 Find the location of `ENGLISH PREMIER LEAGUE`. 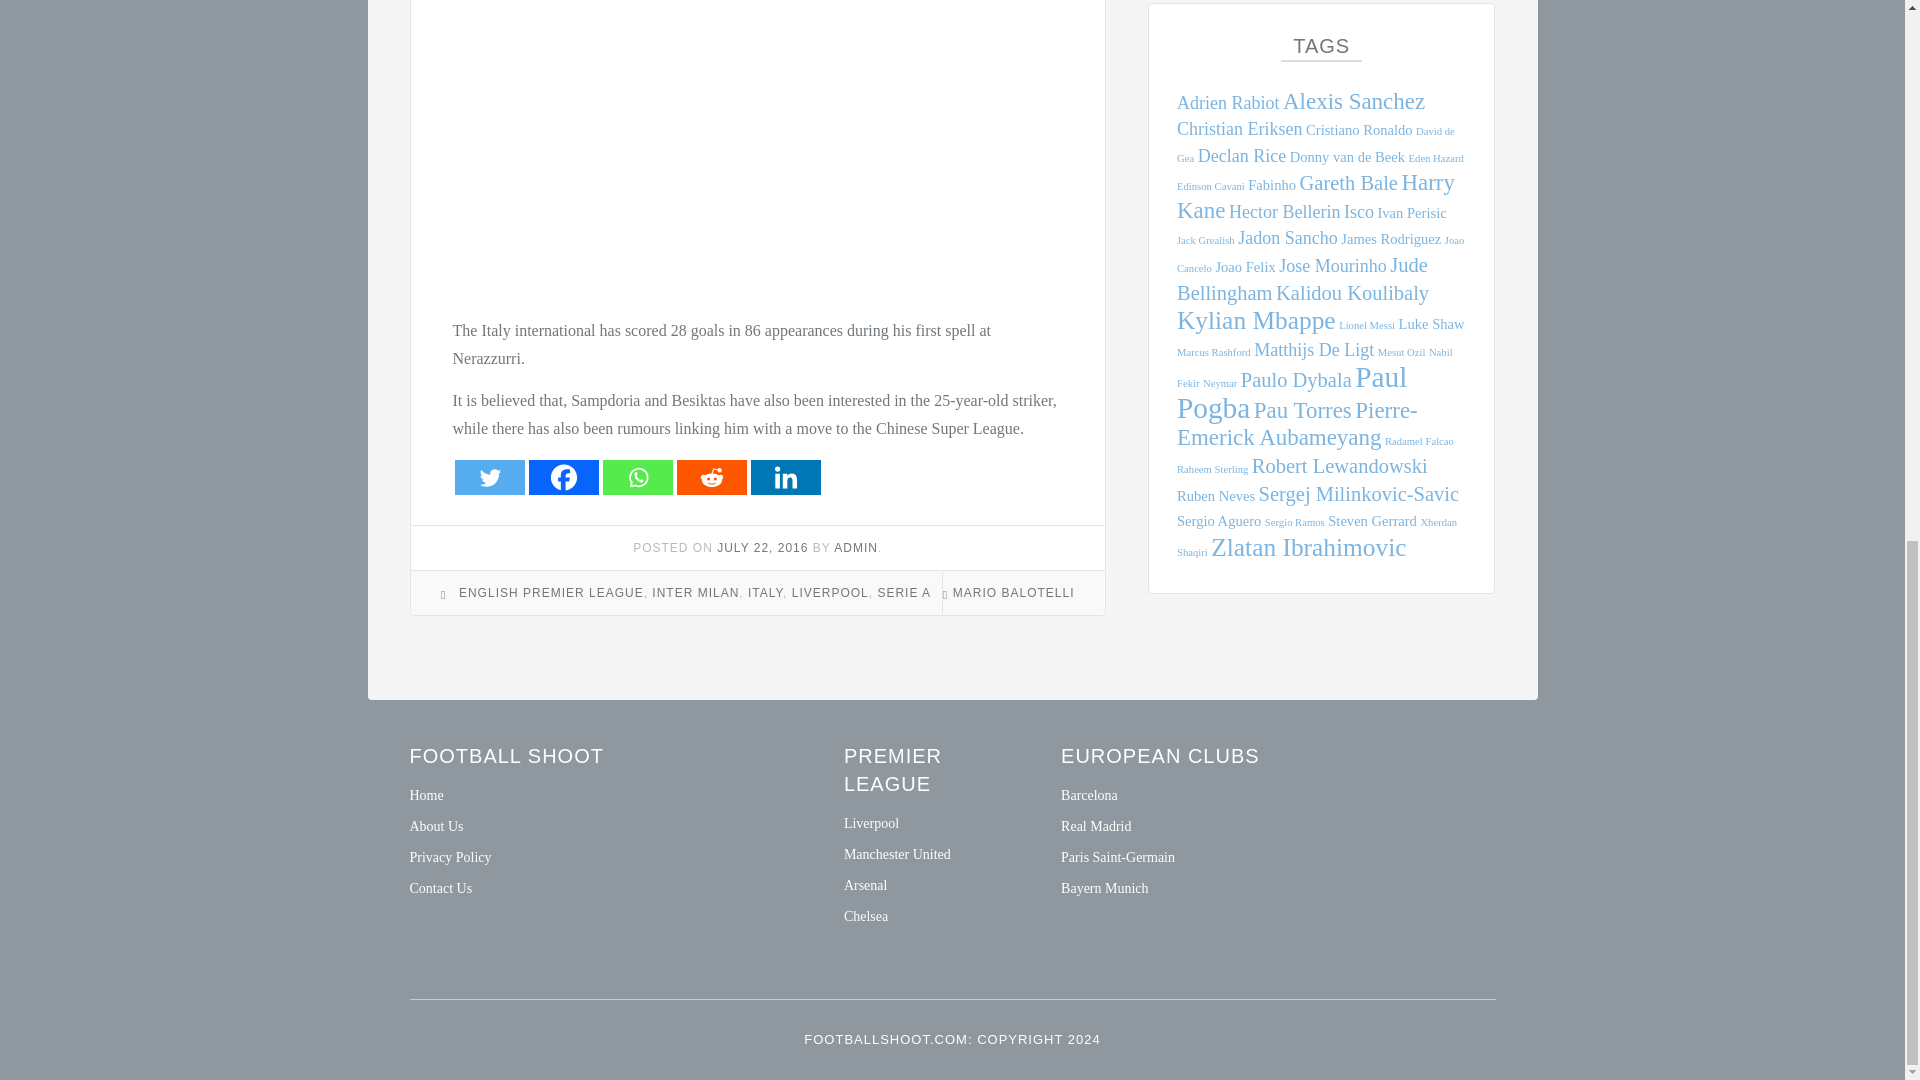

ENGLISH PREMIER LEAGUE is located at coordinates (550, 593).